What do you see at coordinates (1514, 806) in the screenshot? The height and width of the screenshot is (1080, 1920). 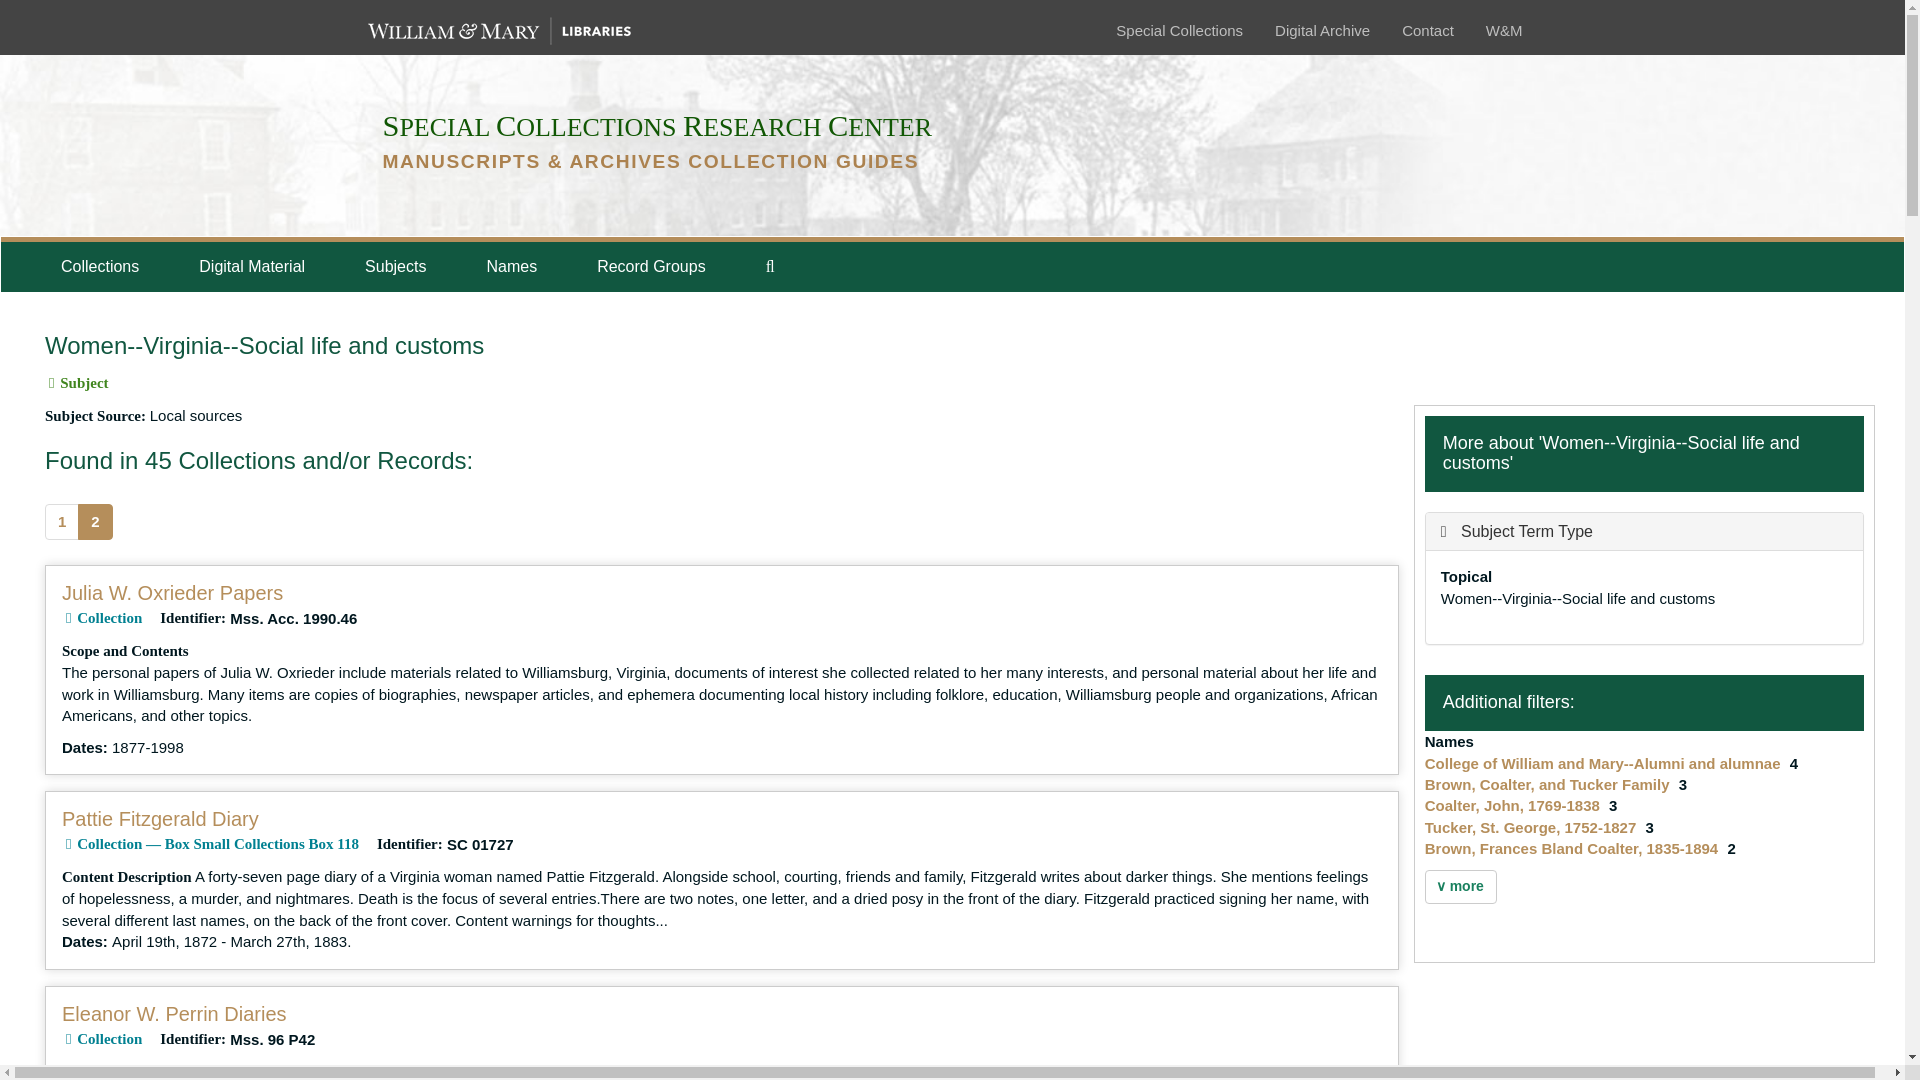 I see `Filter By 'Coalter, John, 1769-1838'` at bounding box center [1514, 806].